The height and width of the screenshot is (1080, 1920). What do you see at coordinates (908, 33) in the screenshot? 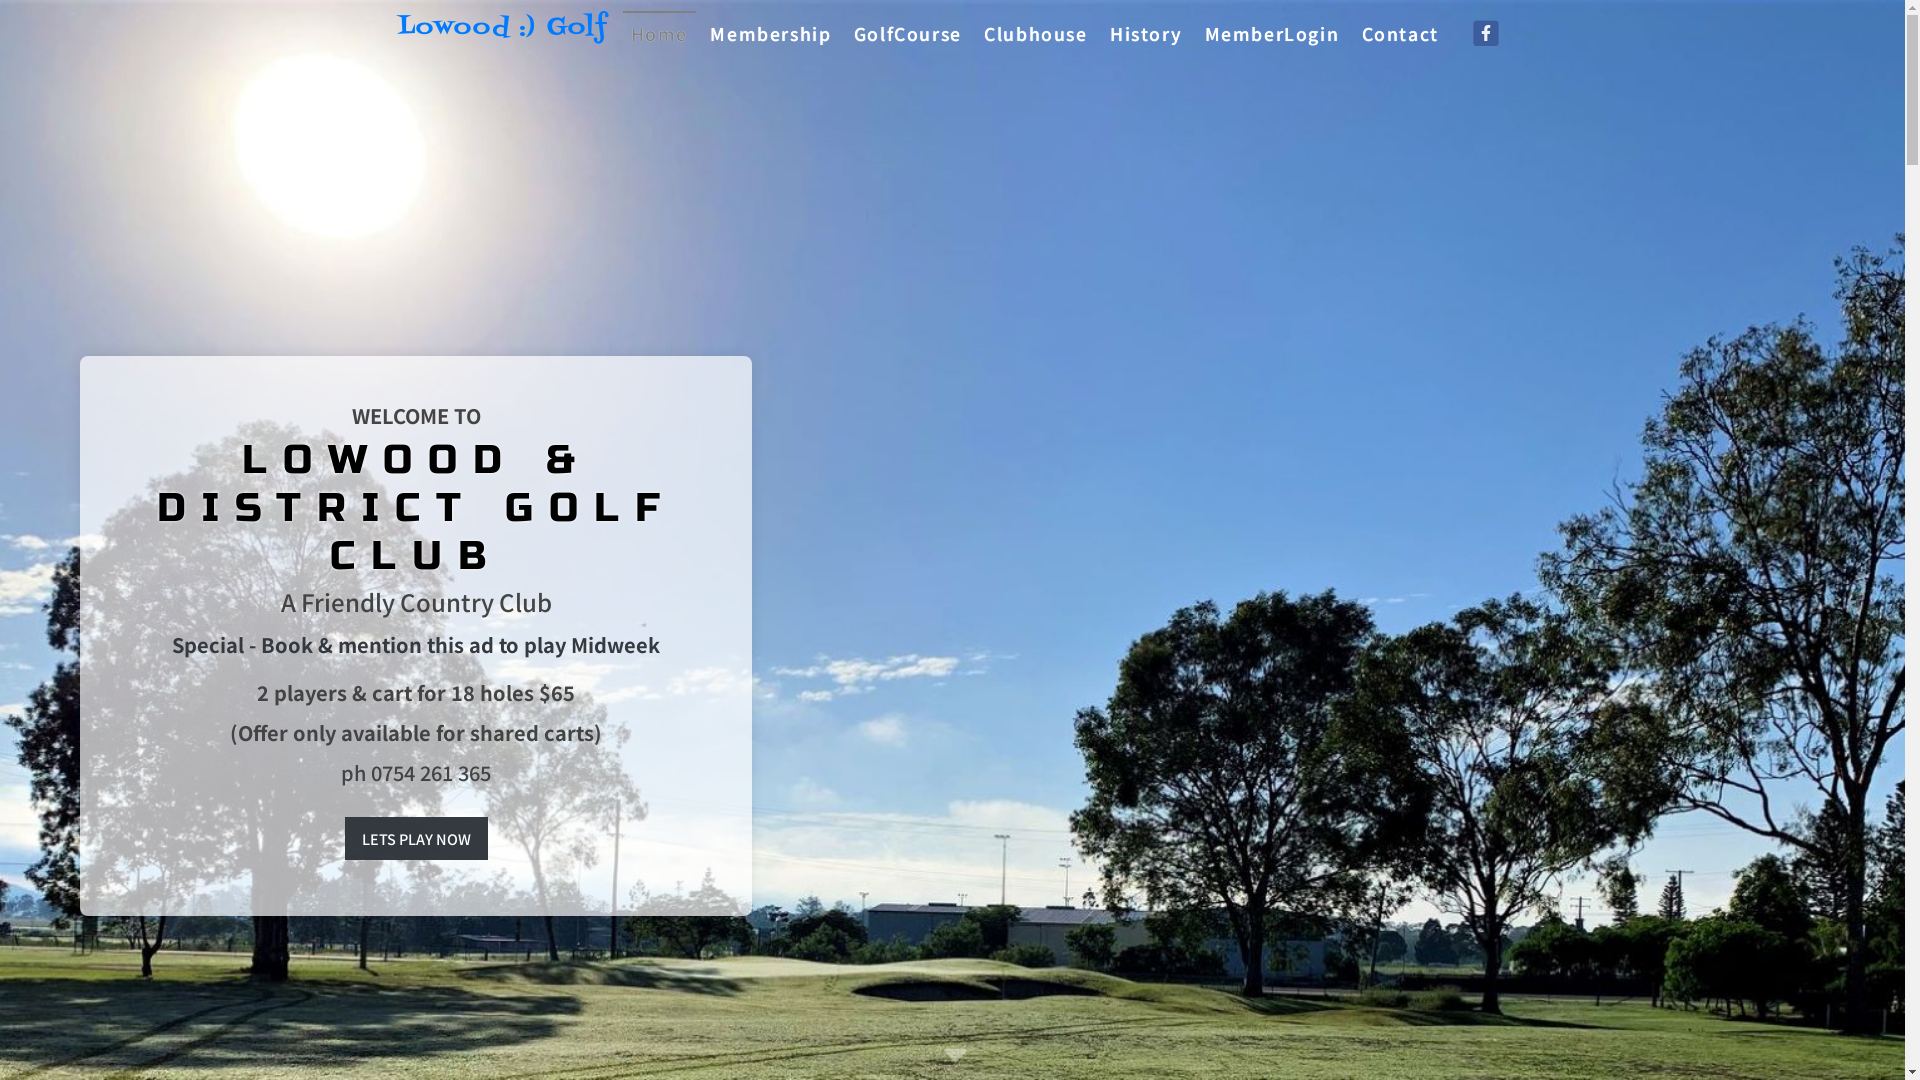
I see `GolfCourse` at bounding box center [908, 33].